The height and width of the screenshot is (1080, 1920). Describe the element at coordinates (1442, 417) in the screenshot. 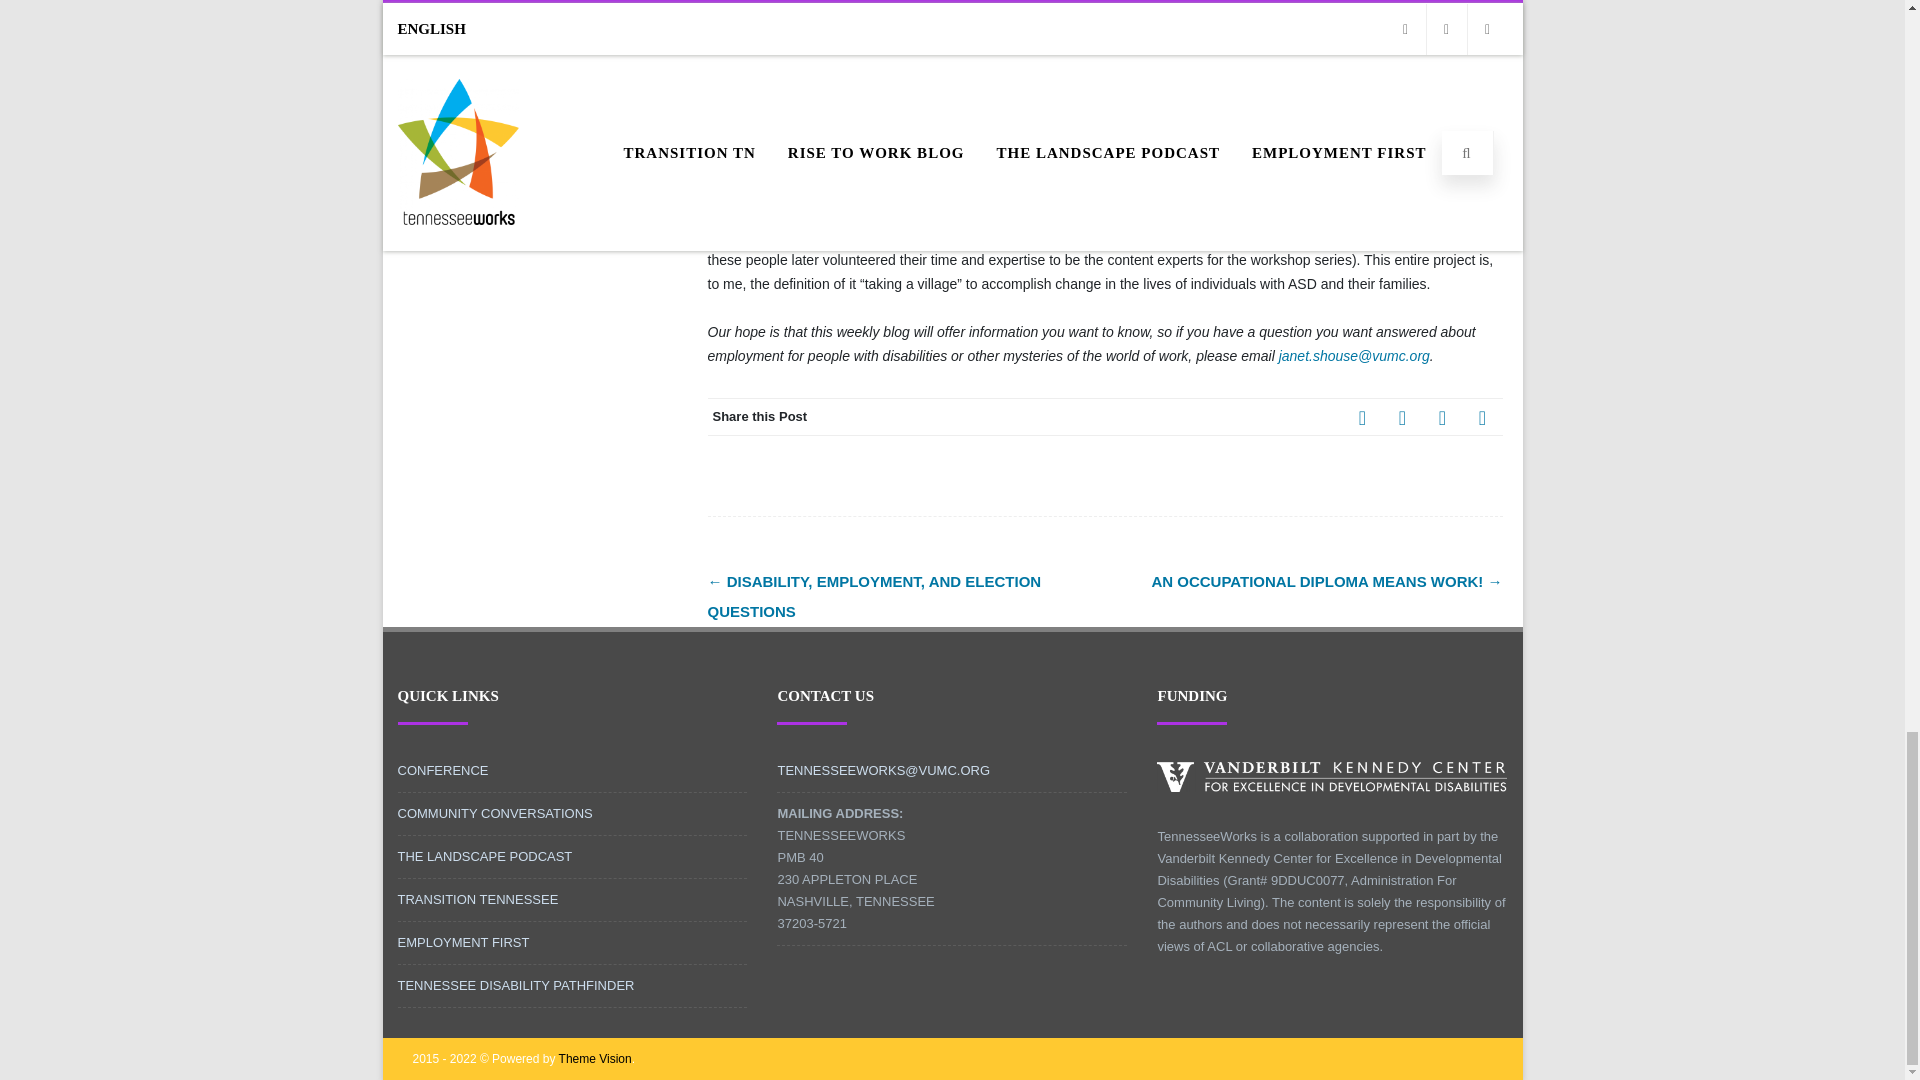

I see `LinkedIn` at that location.